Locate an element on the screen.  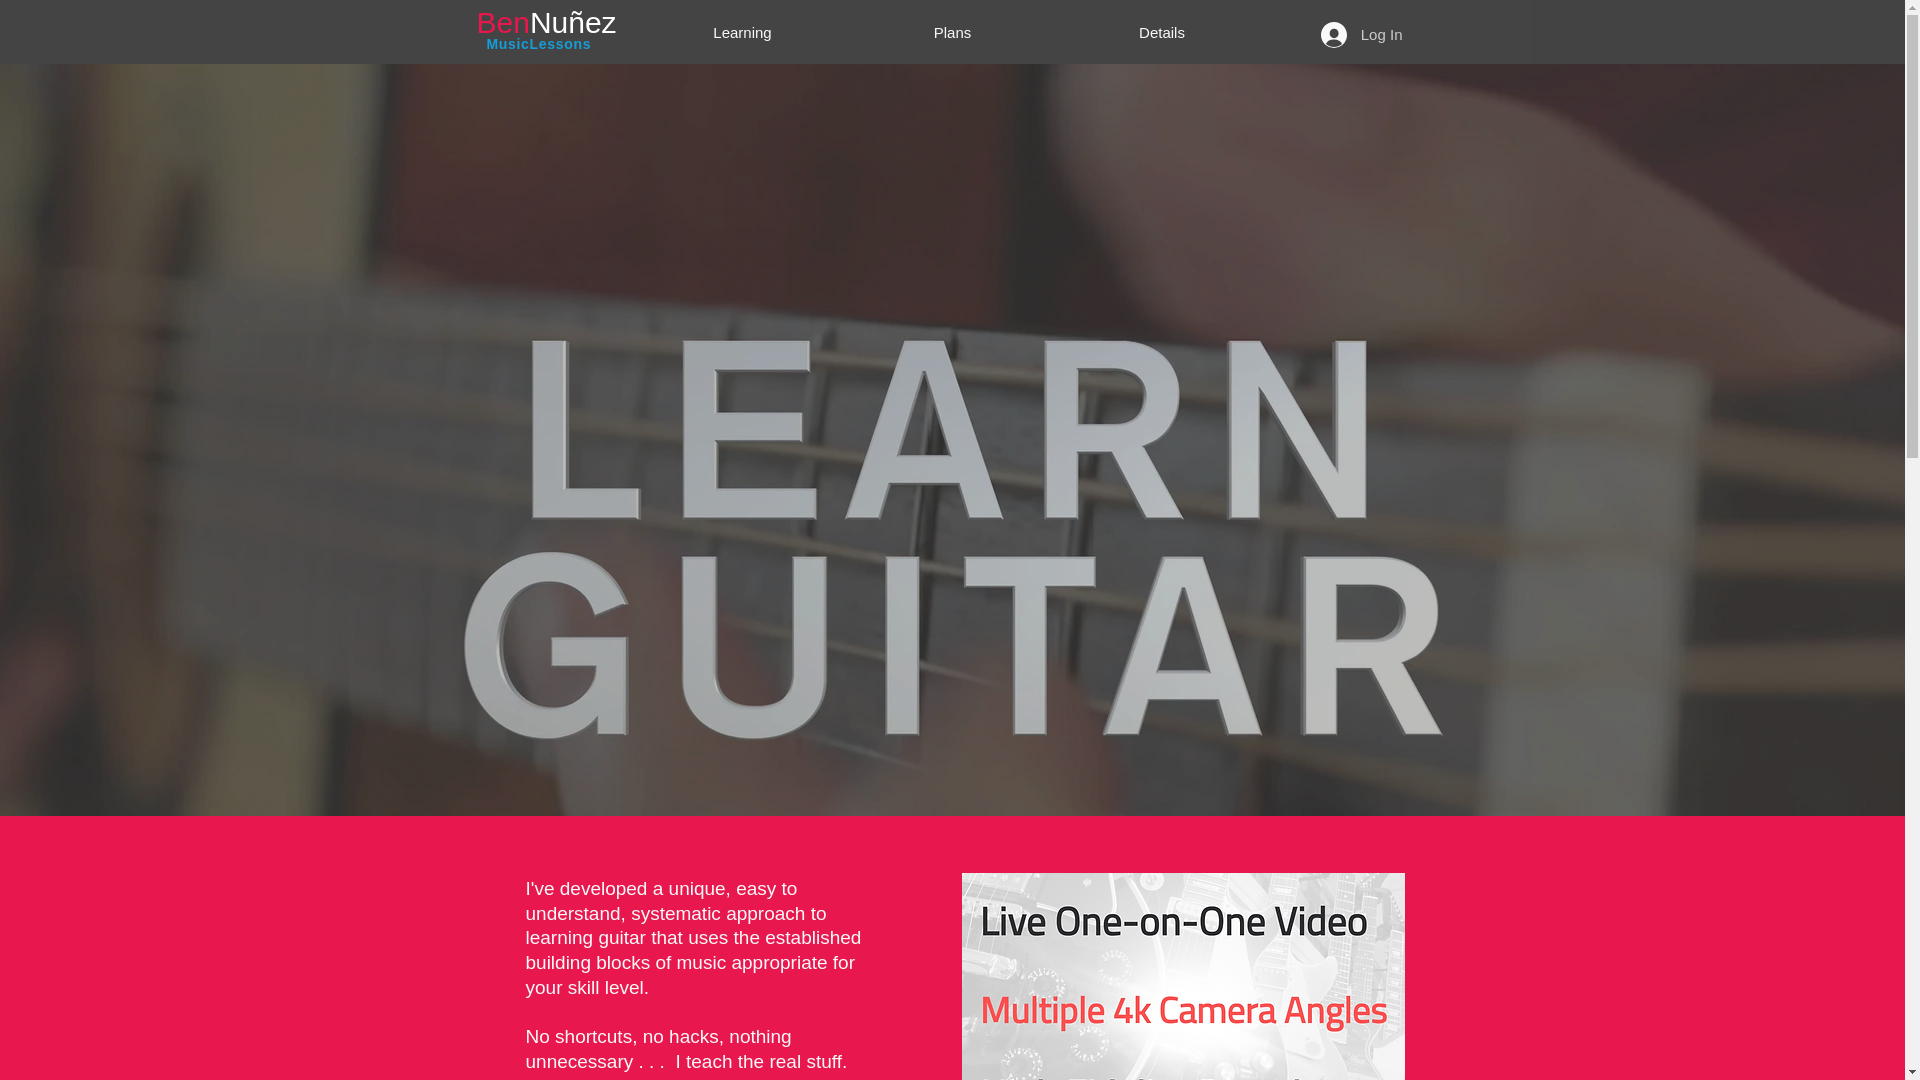
Log In is located at coordinates (1362, 35).